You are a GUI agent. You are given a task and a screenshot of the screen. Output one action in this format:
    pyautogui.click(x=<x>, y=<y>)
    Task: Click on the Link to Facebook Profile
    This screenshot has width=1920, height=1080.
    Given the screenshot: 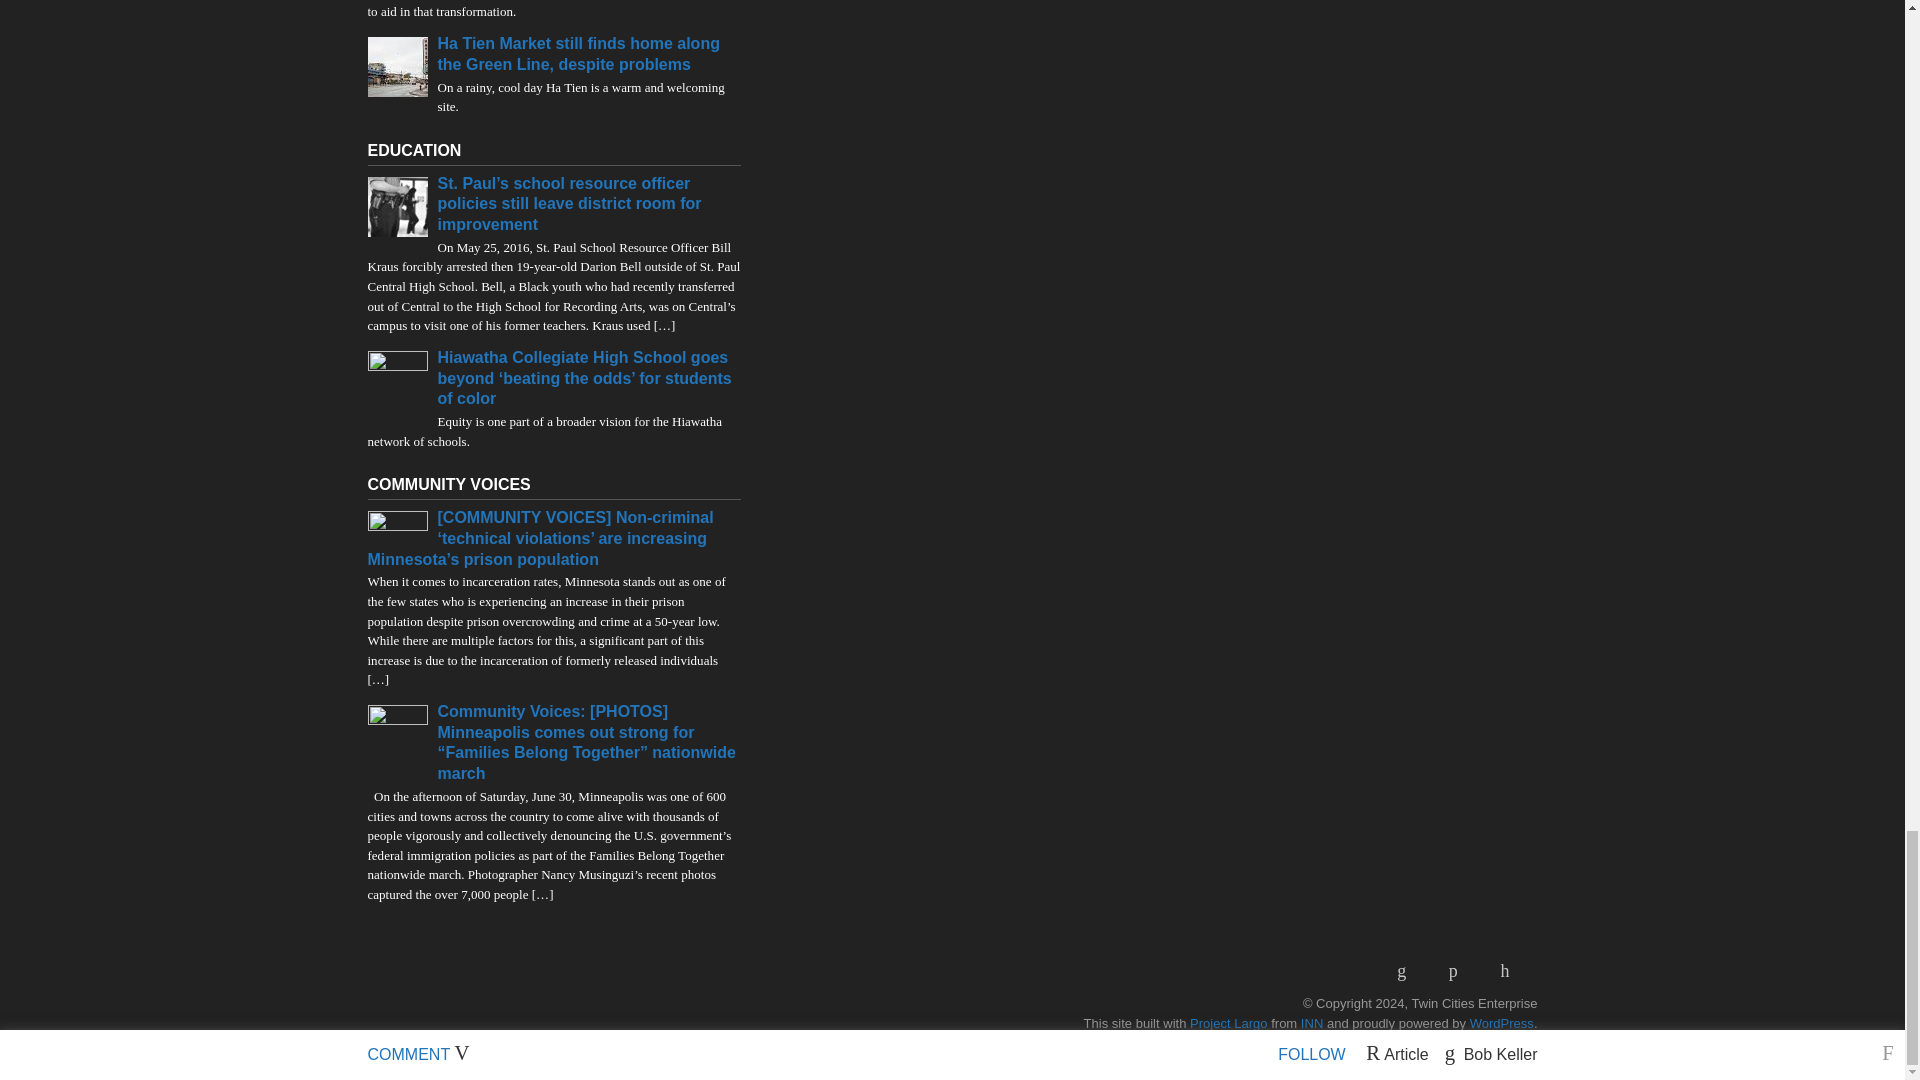 What is the action you would take?
    pyautogui.click(x=1460, y=970)
    